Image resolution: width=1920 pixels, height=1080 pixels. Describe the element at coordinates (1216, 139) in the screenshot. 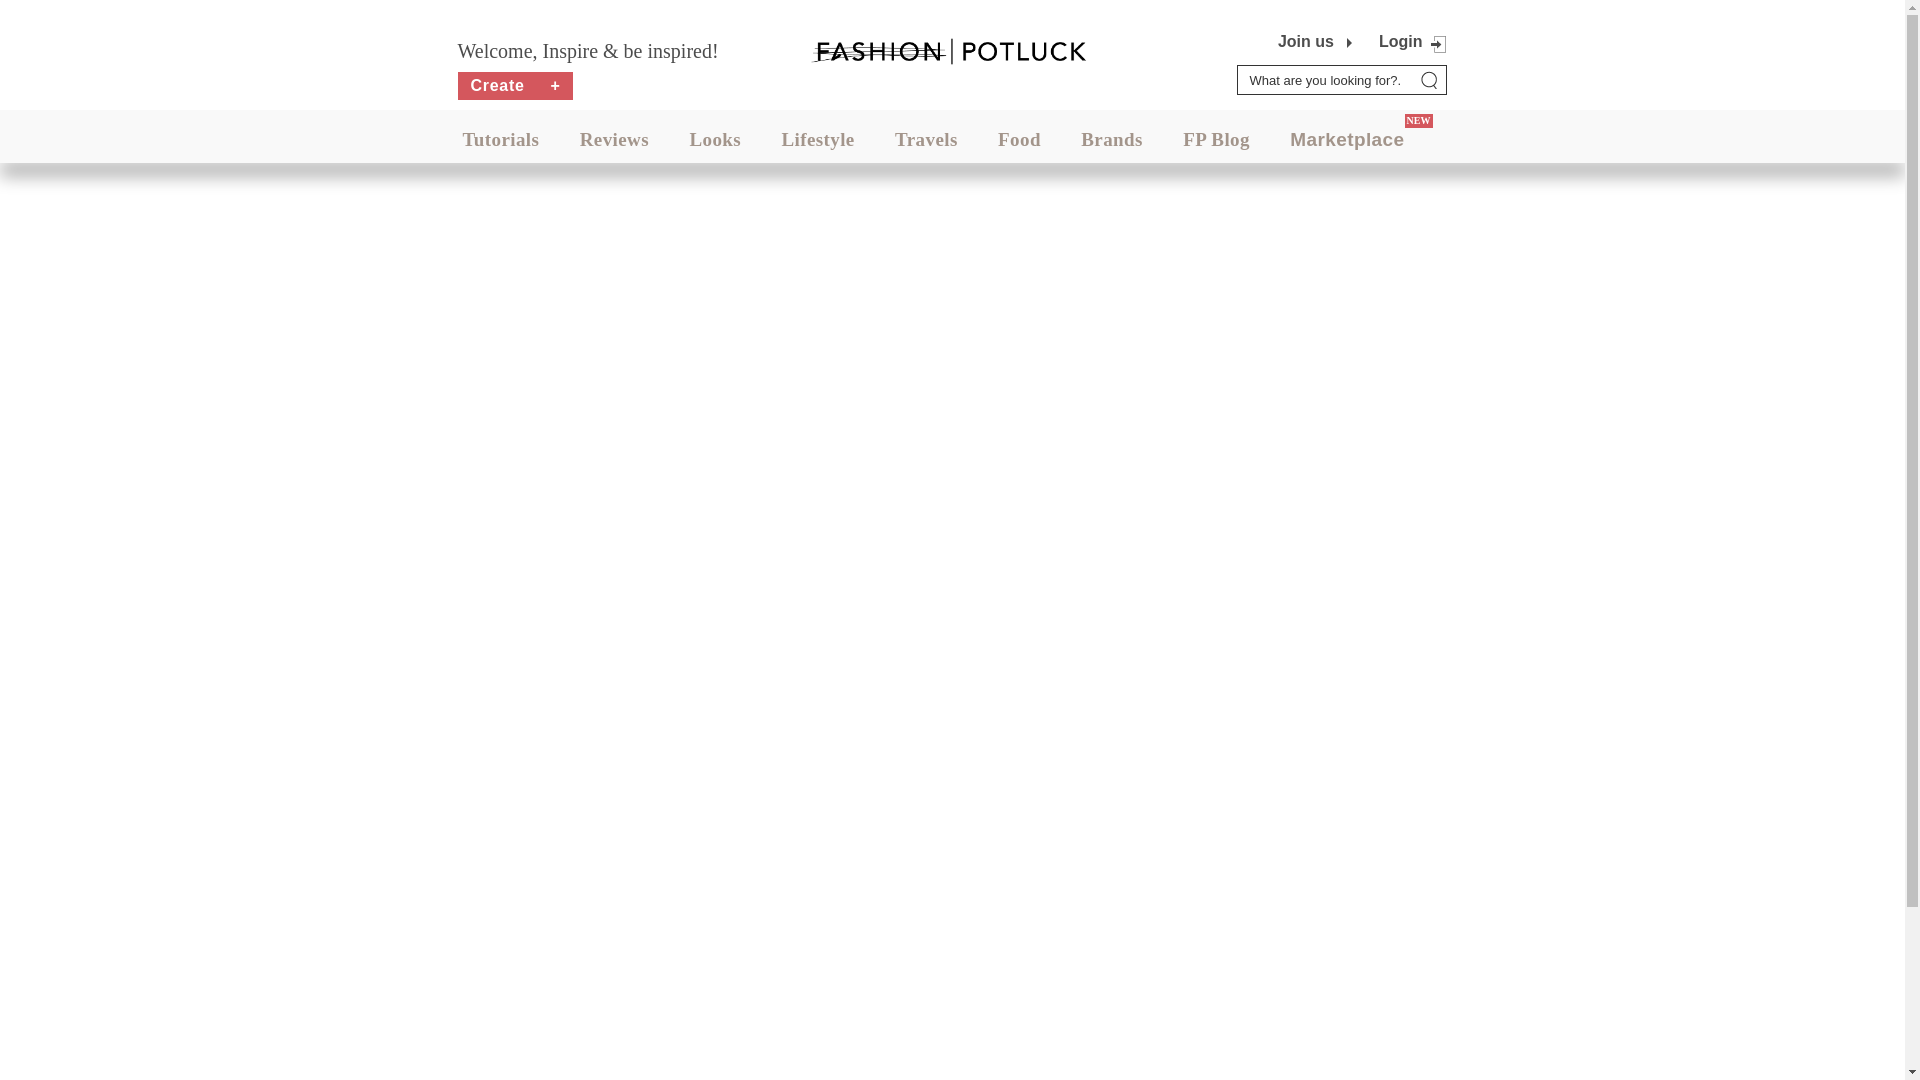

I see `FP Blog` at that location.